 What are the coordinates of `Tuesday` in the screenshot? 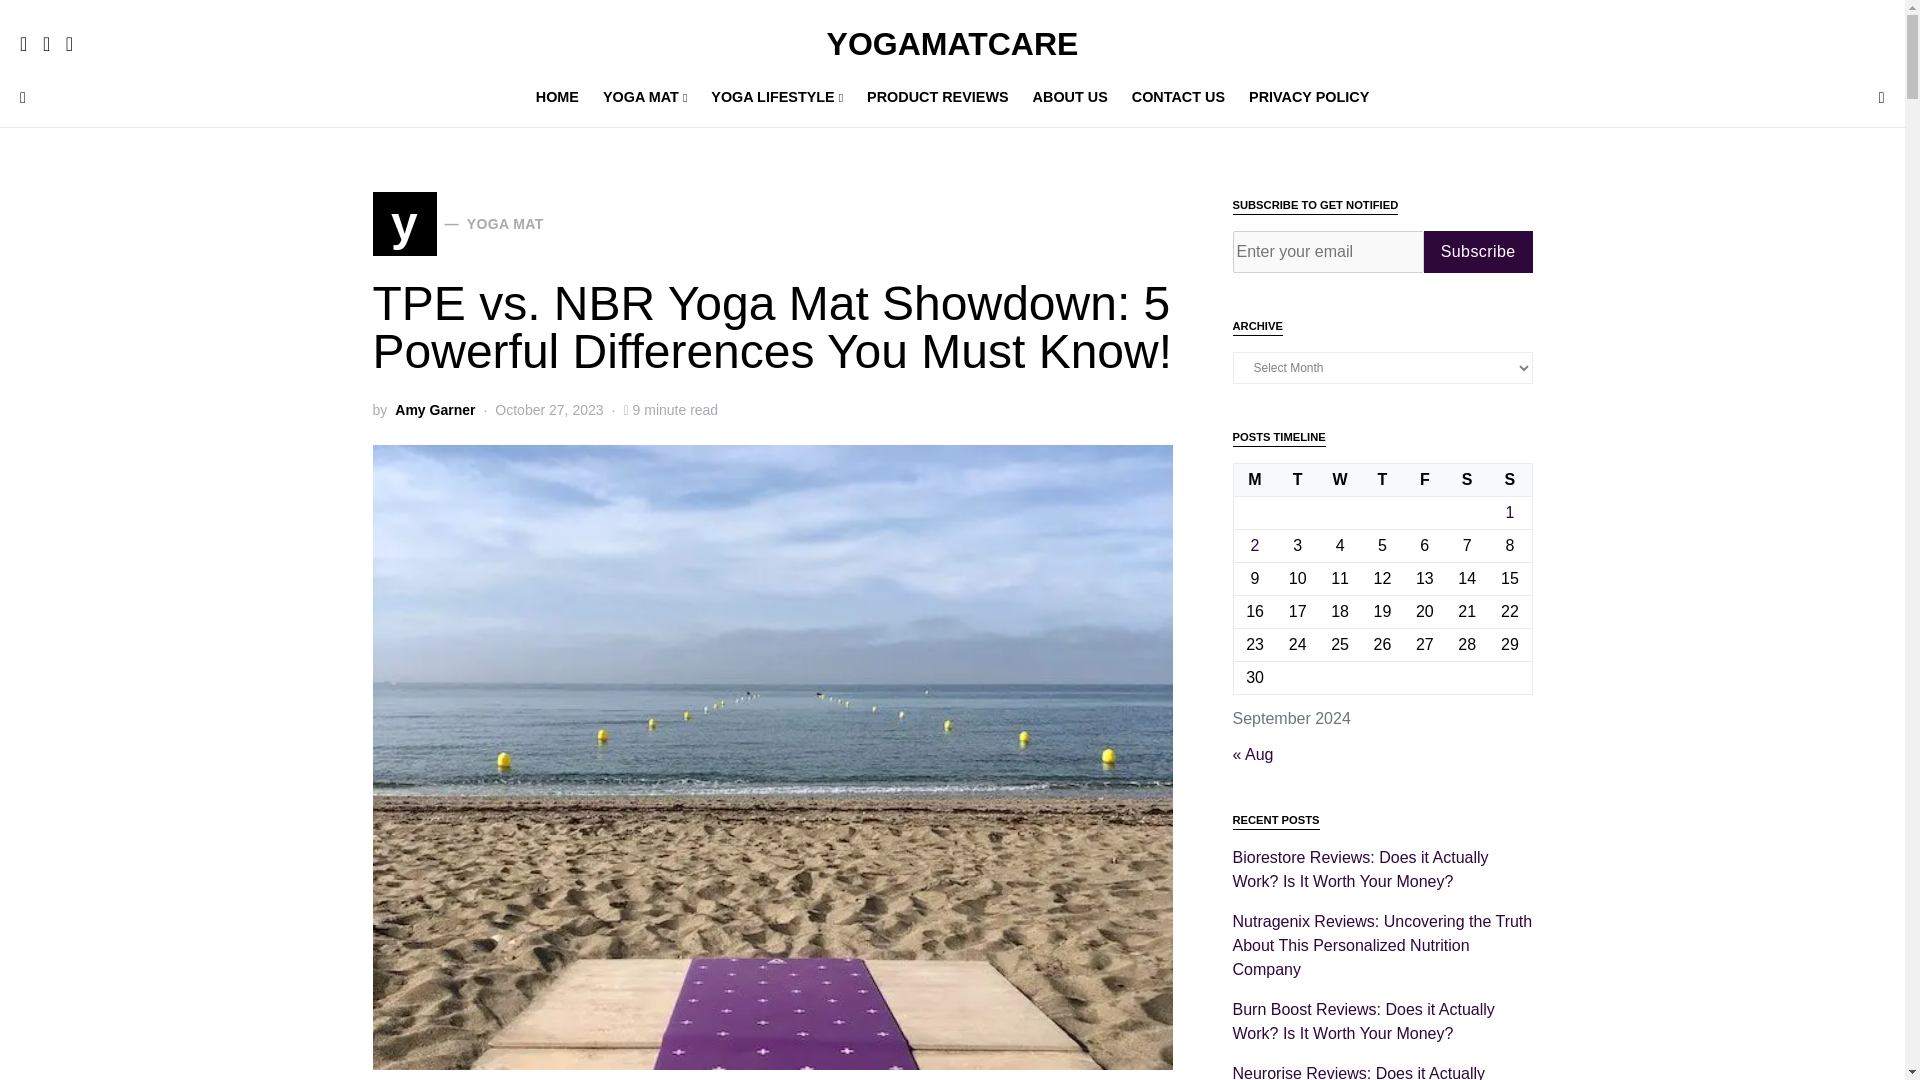 It's located at (1298, 480).